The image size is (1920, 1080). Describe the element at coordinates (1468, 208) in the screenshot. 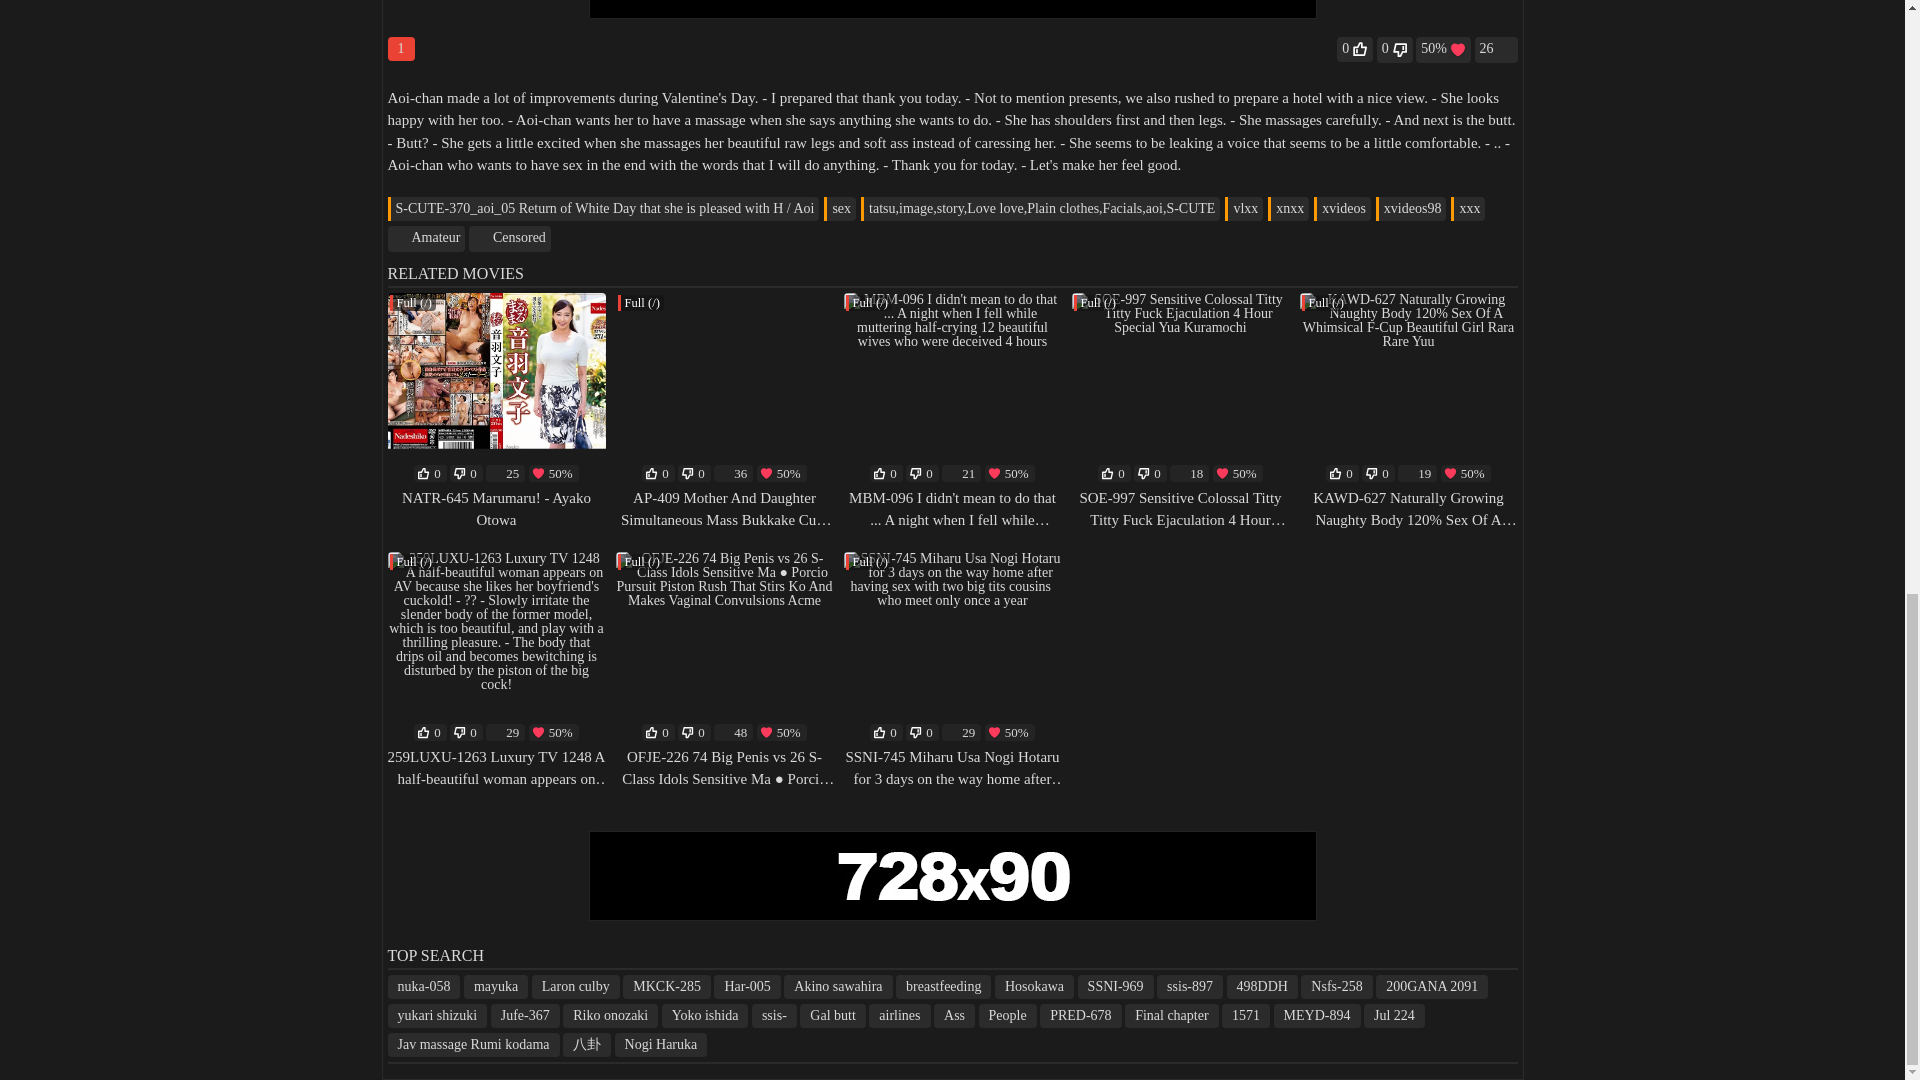

I see `xxx` at that location.